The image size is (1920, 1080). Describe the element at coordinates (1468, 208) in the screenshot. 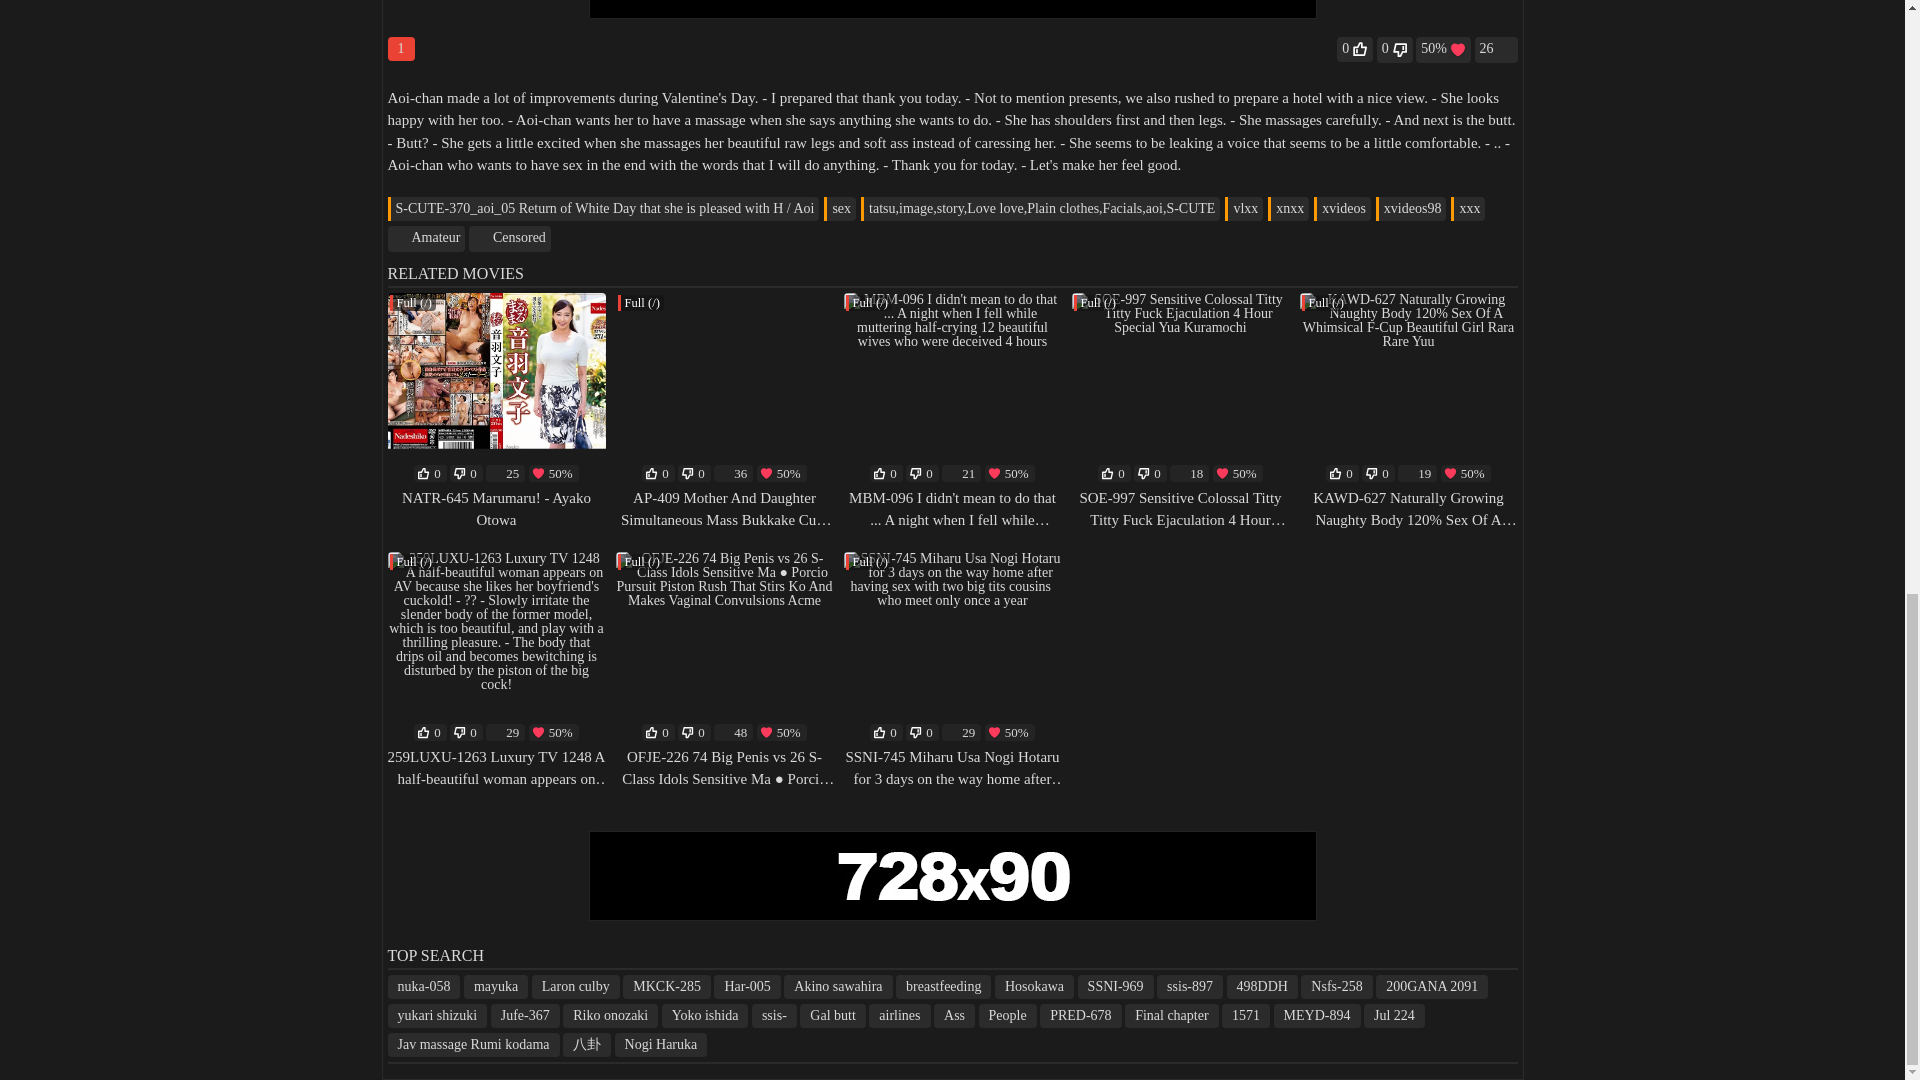

I see `xxx` at that location.